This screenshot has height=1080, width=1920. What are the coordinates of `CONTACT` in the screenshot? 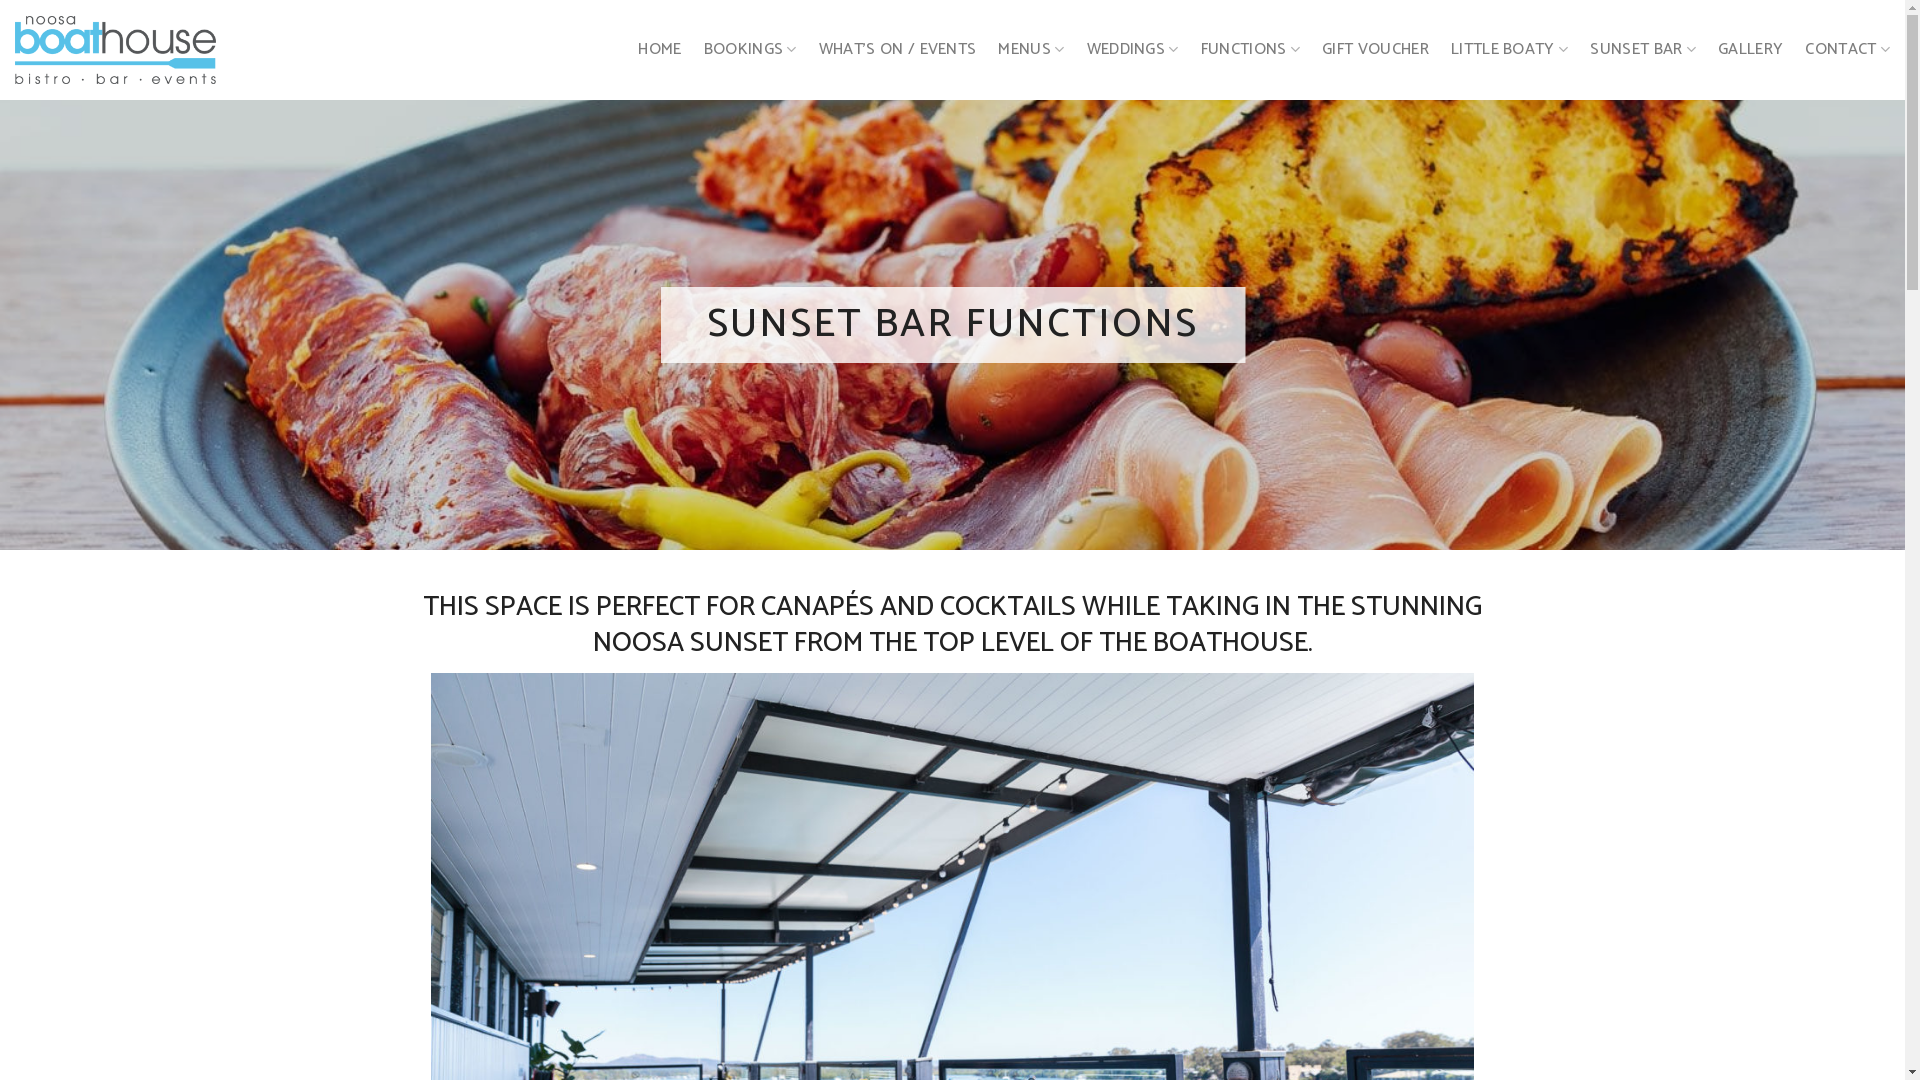 It's located at (1848, 50).